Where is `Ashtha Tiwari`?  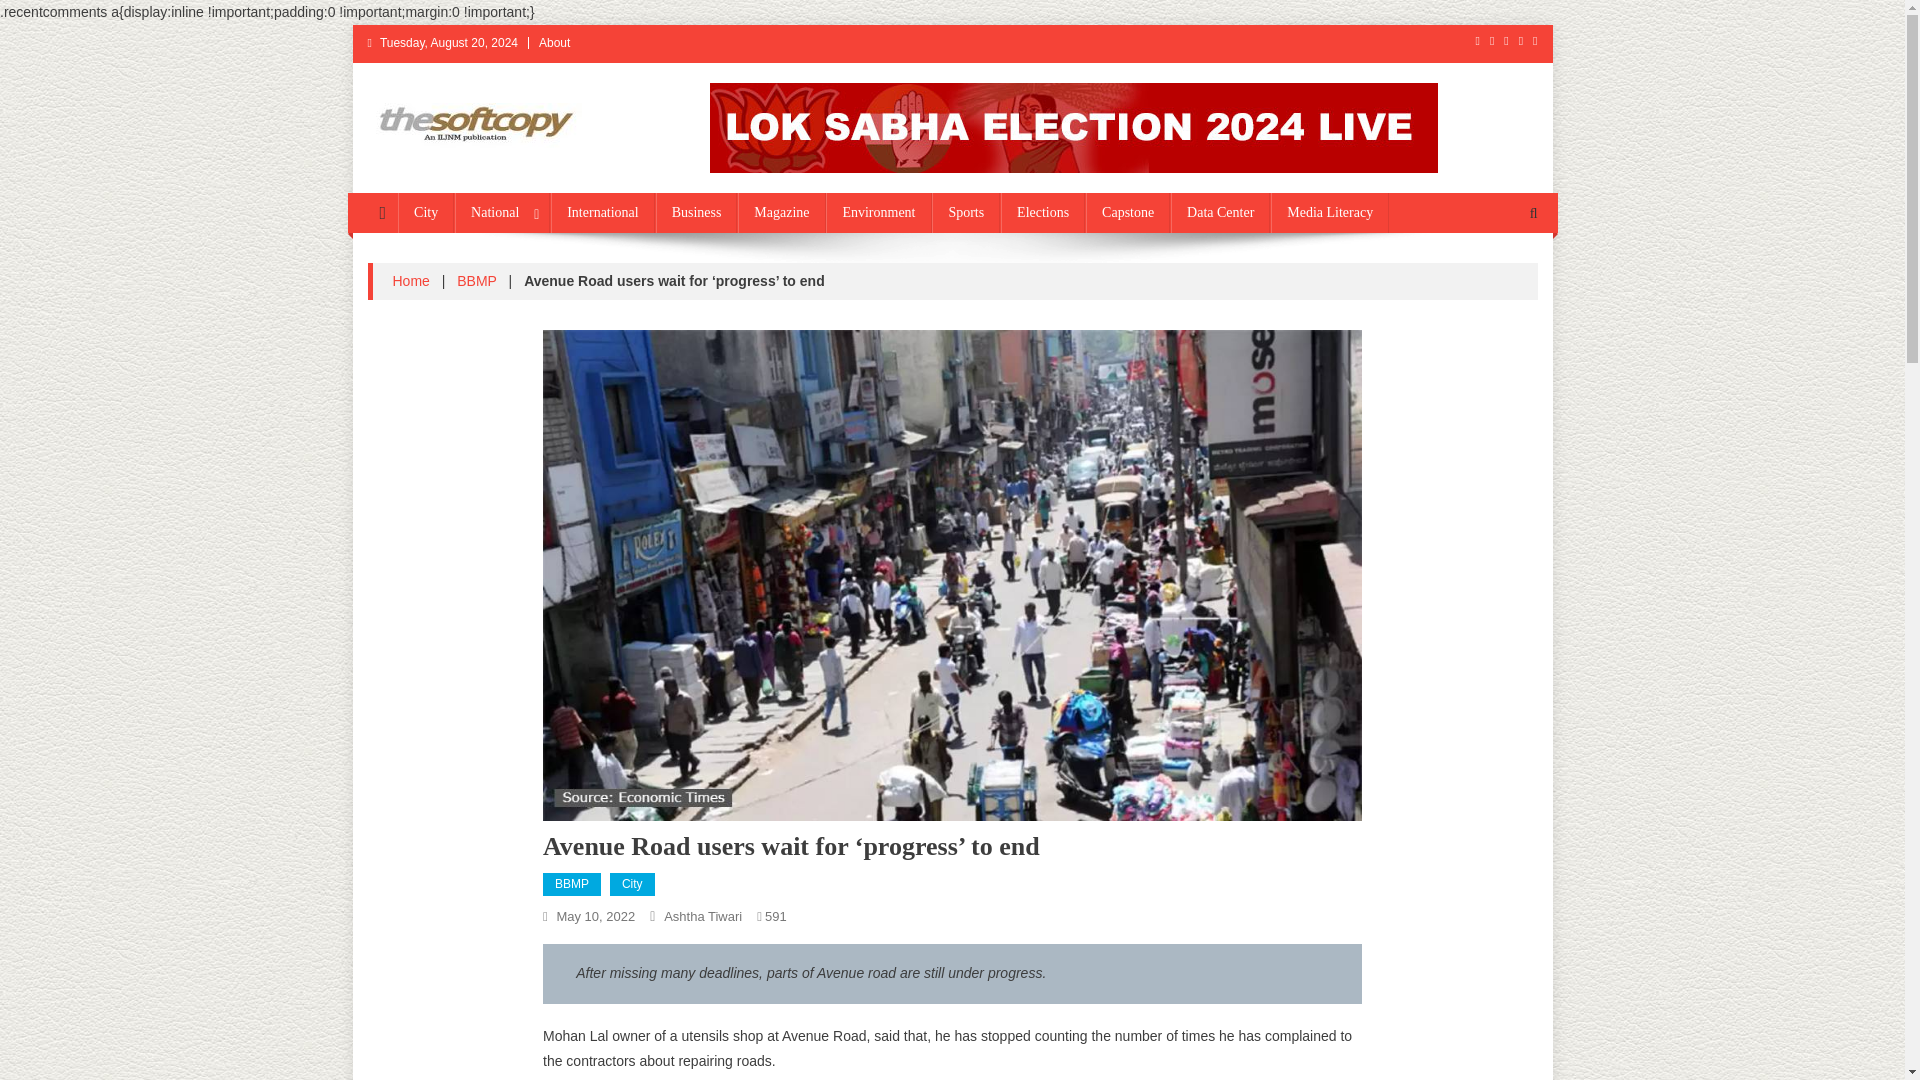
Ashtha Tiwari is located at coordinates (702, 916).